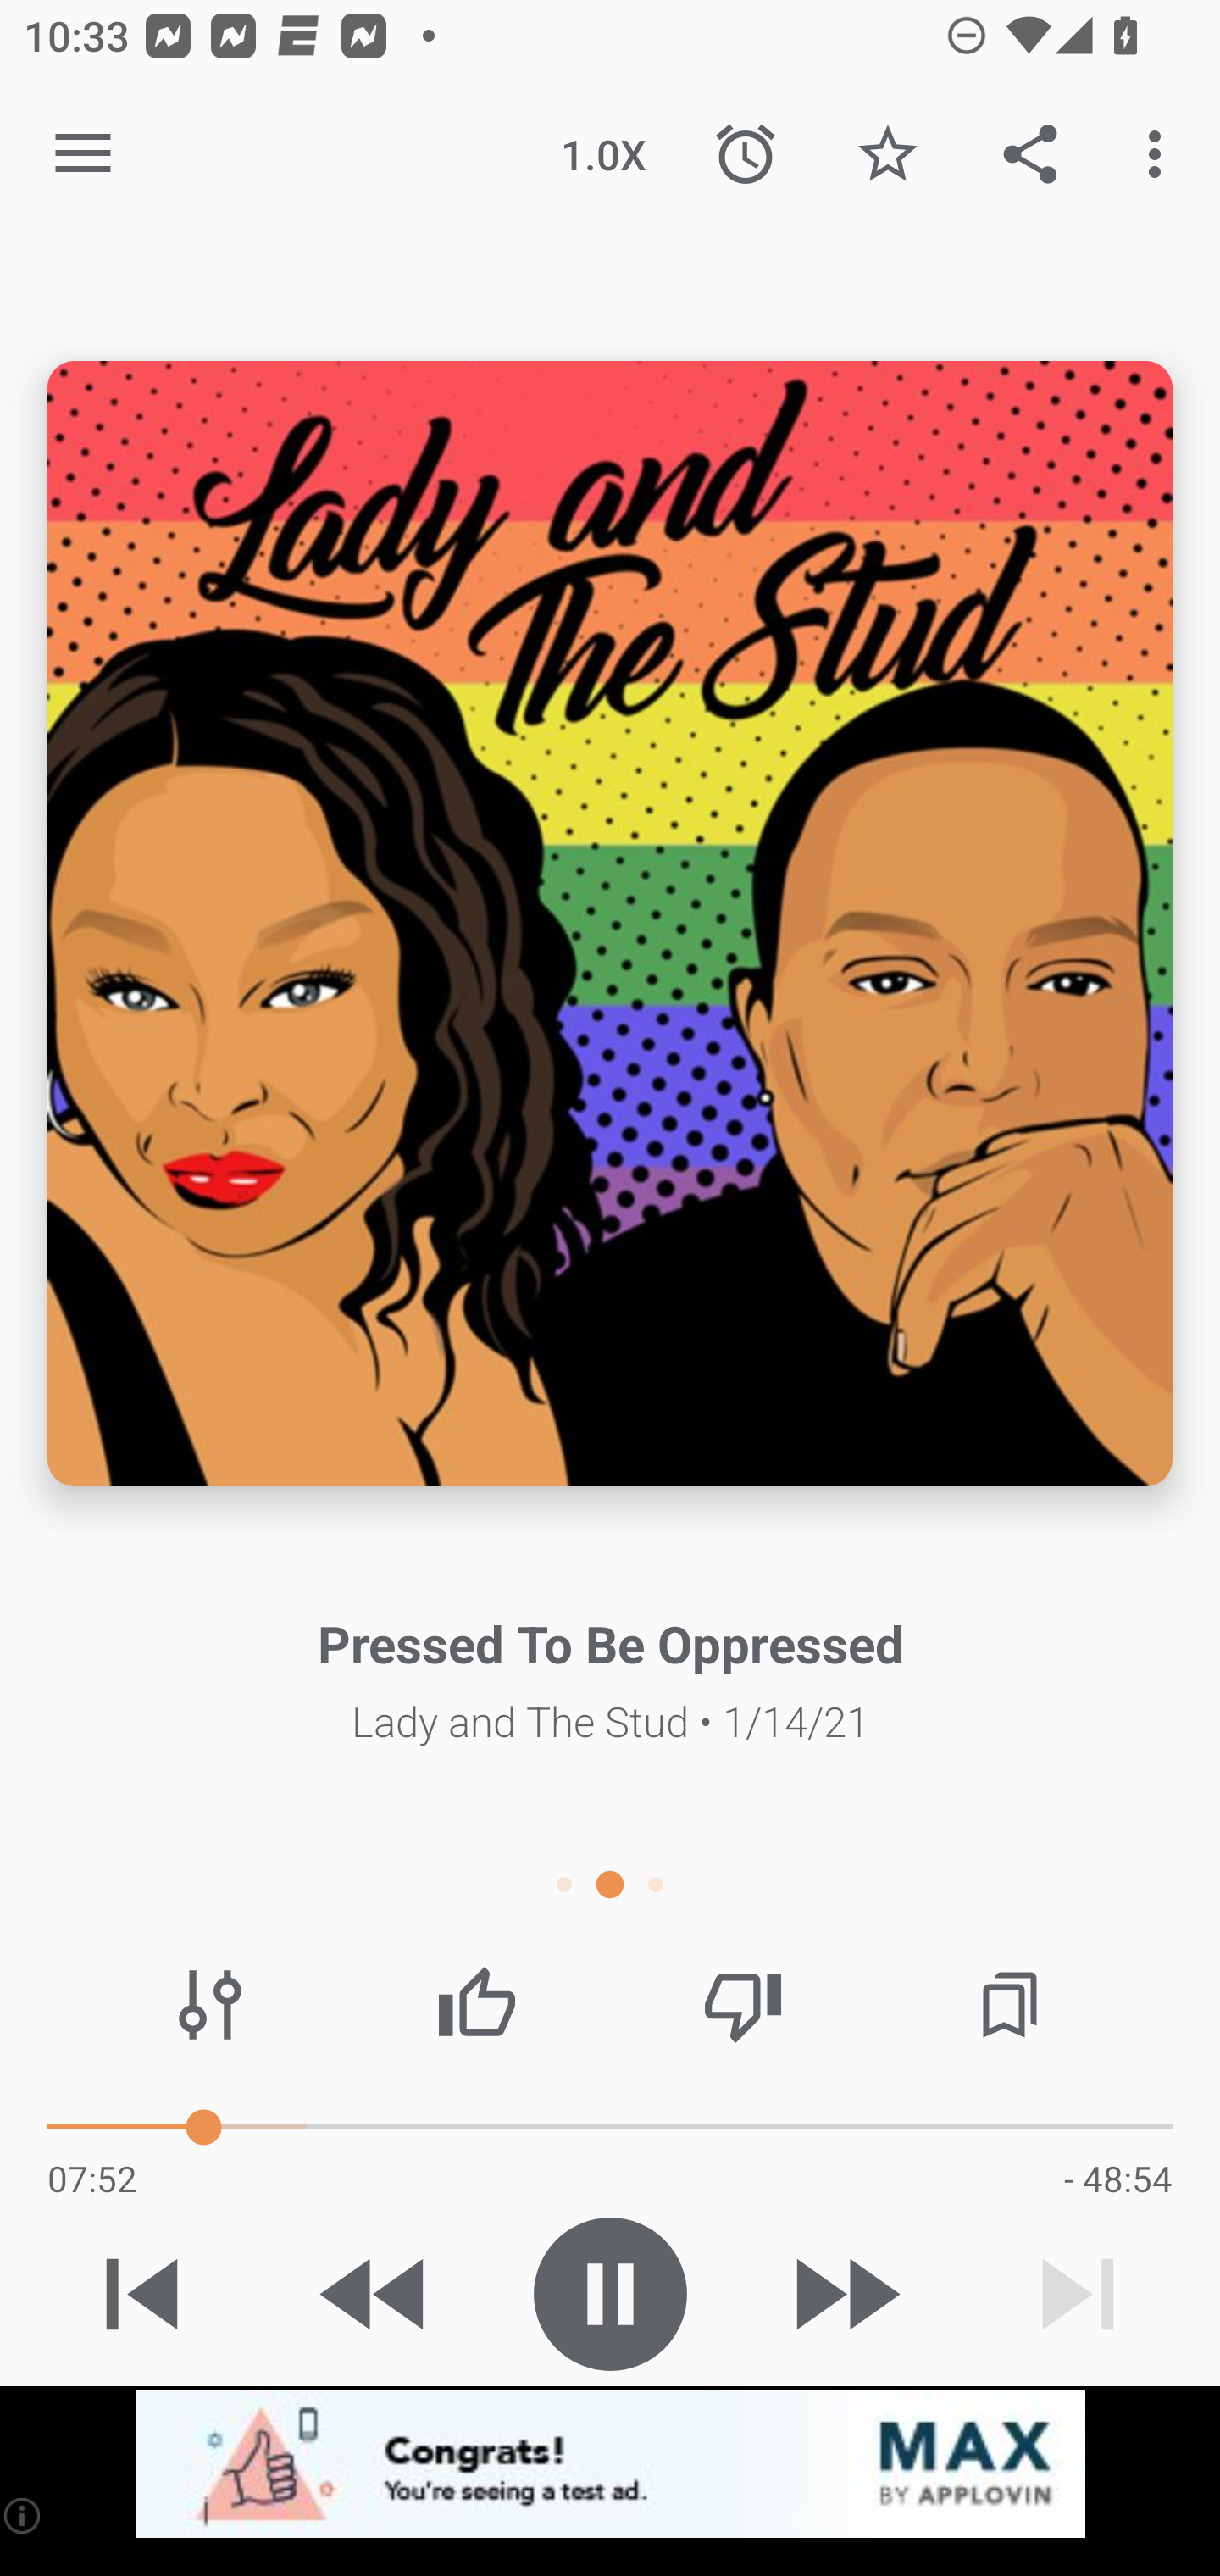 Image resolution: width=1220 pixels, height=2576 pixels. Describe the element at coordinates (375, 2294) in the screenshot. I see `Skip 15s backward` at that location.